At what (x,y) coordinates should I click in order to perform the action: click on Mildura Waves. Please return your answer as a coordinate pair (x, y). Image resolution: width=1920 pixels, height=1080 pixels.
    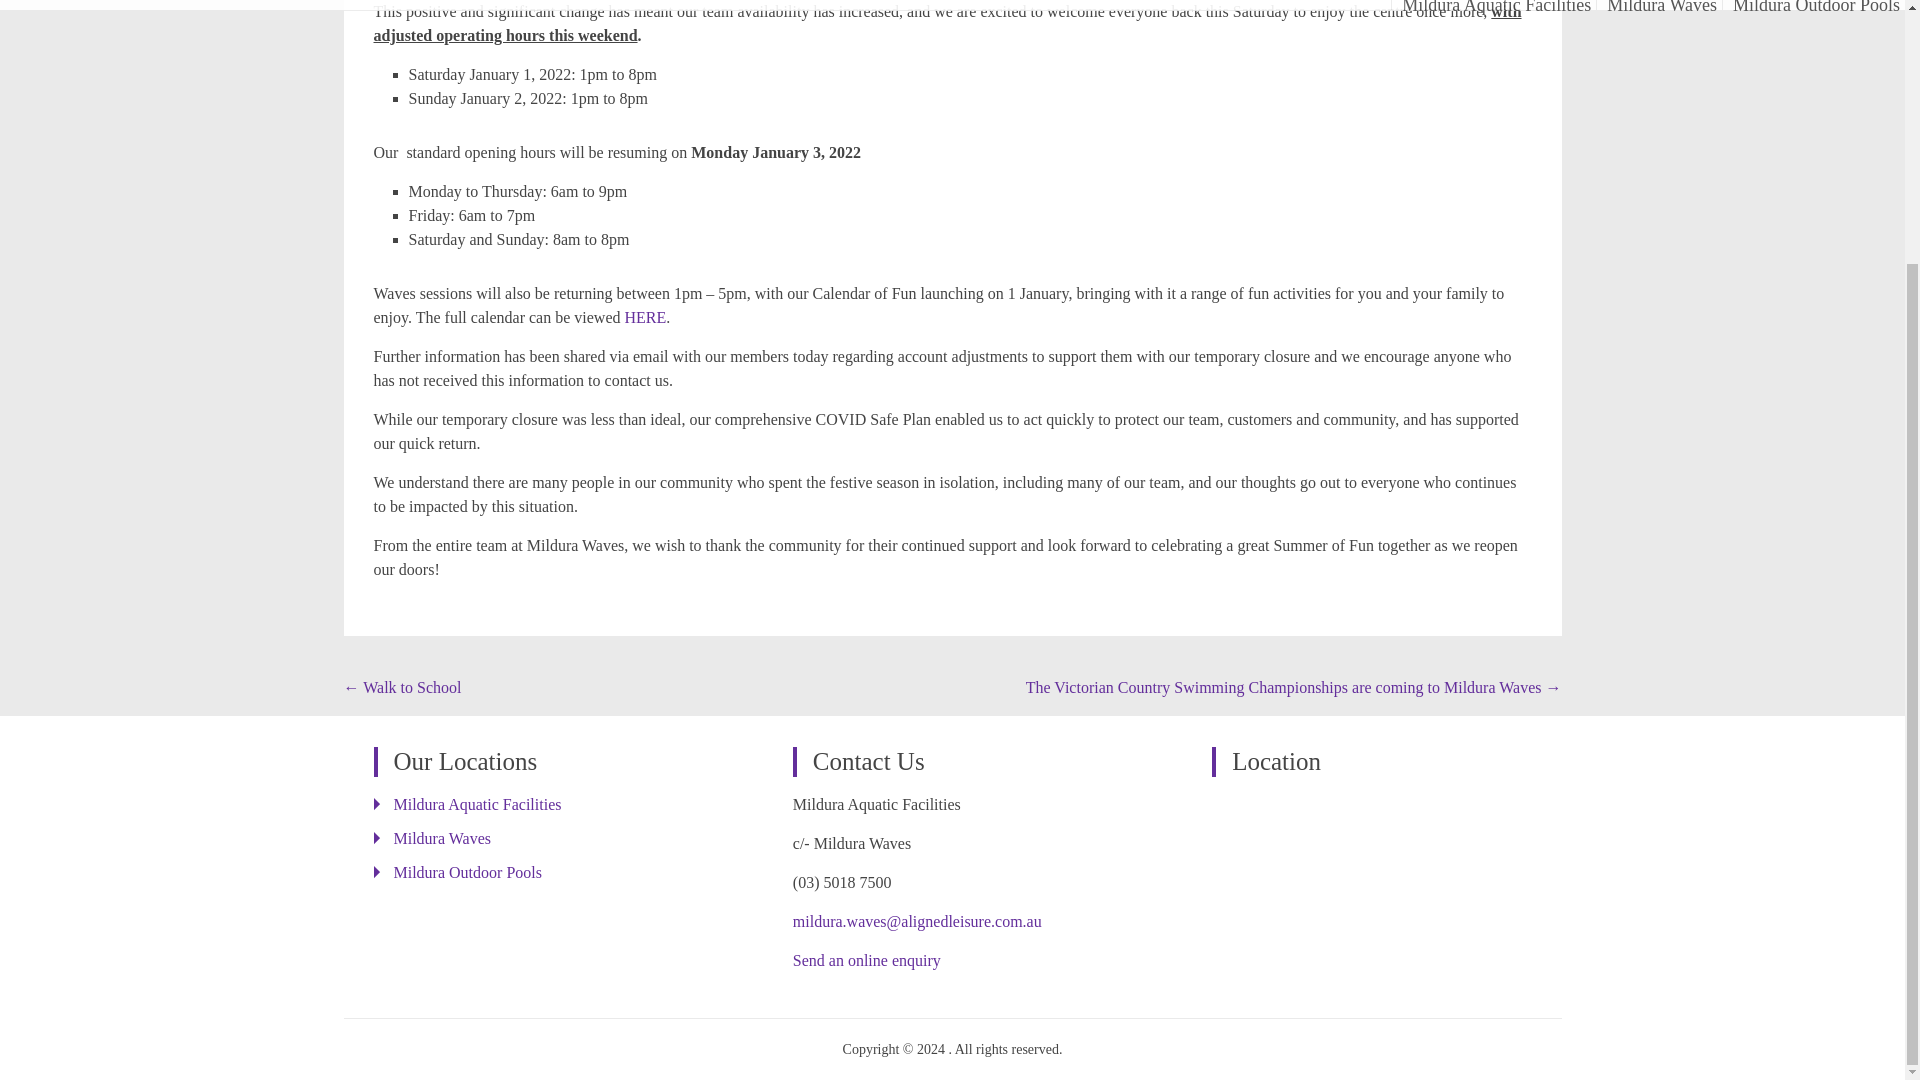
    Looking at the image, I should click on (442, 838).